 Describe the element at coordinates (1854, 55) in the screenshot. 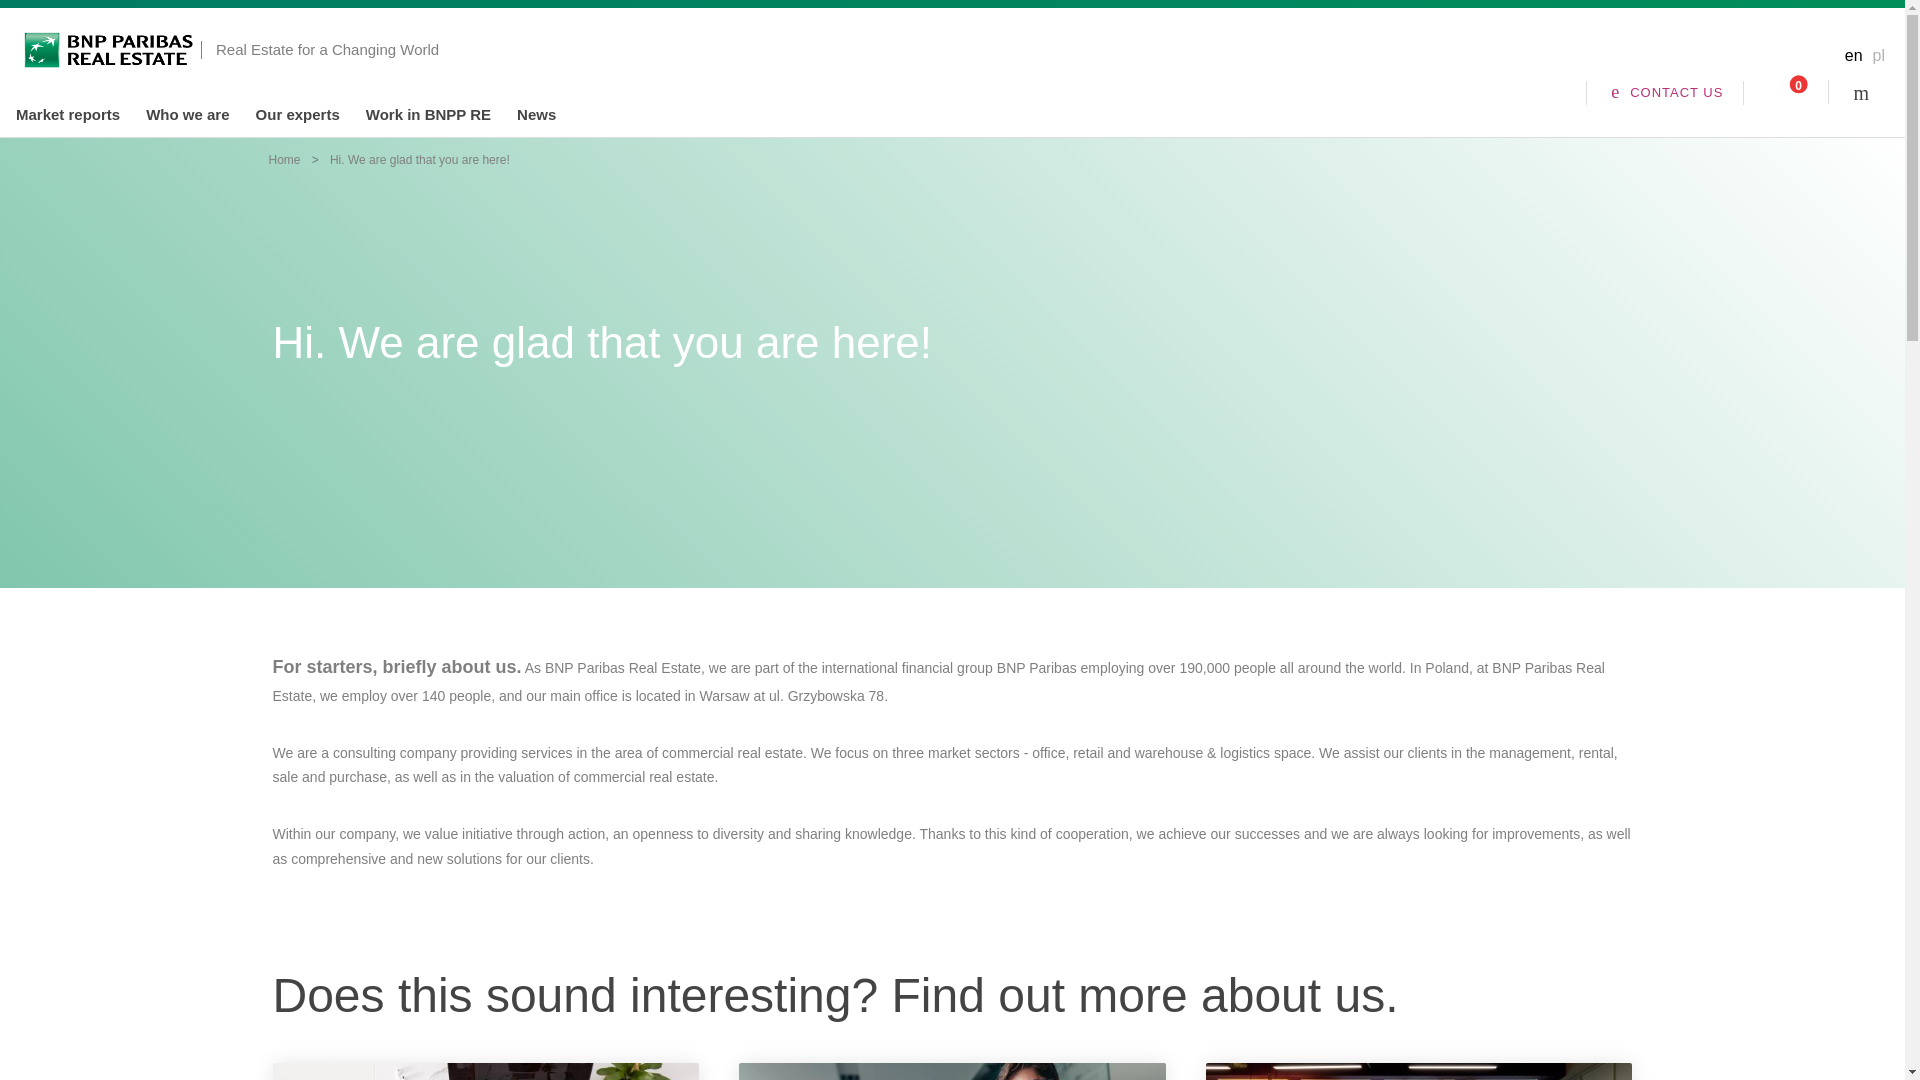

I see `en` at that location.